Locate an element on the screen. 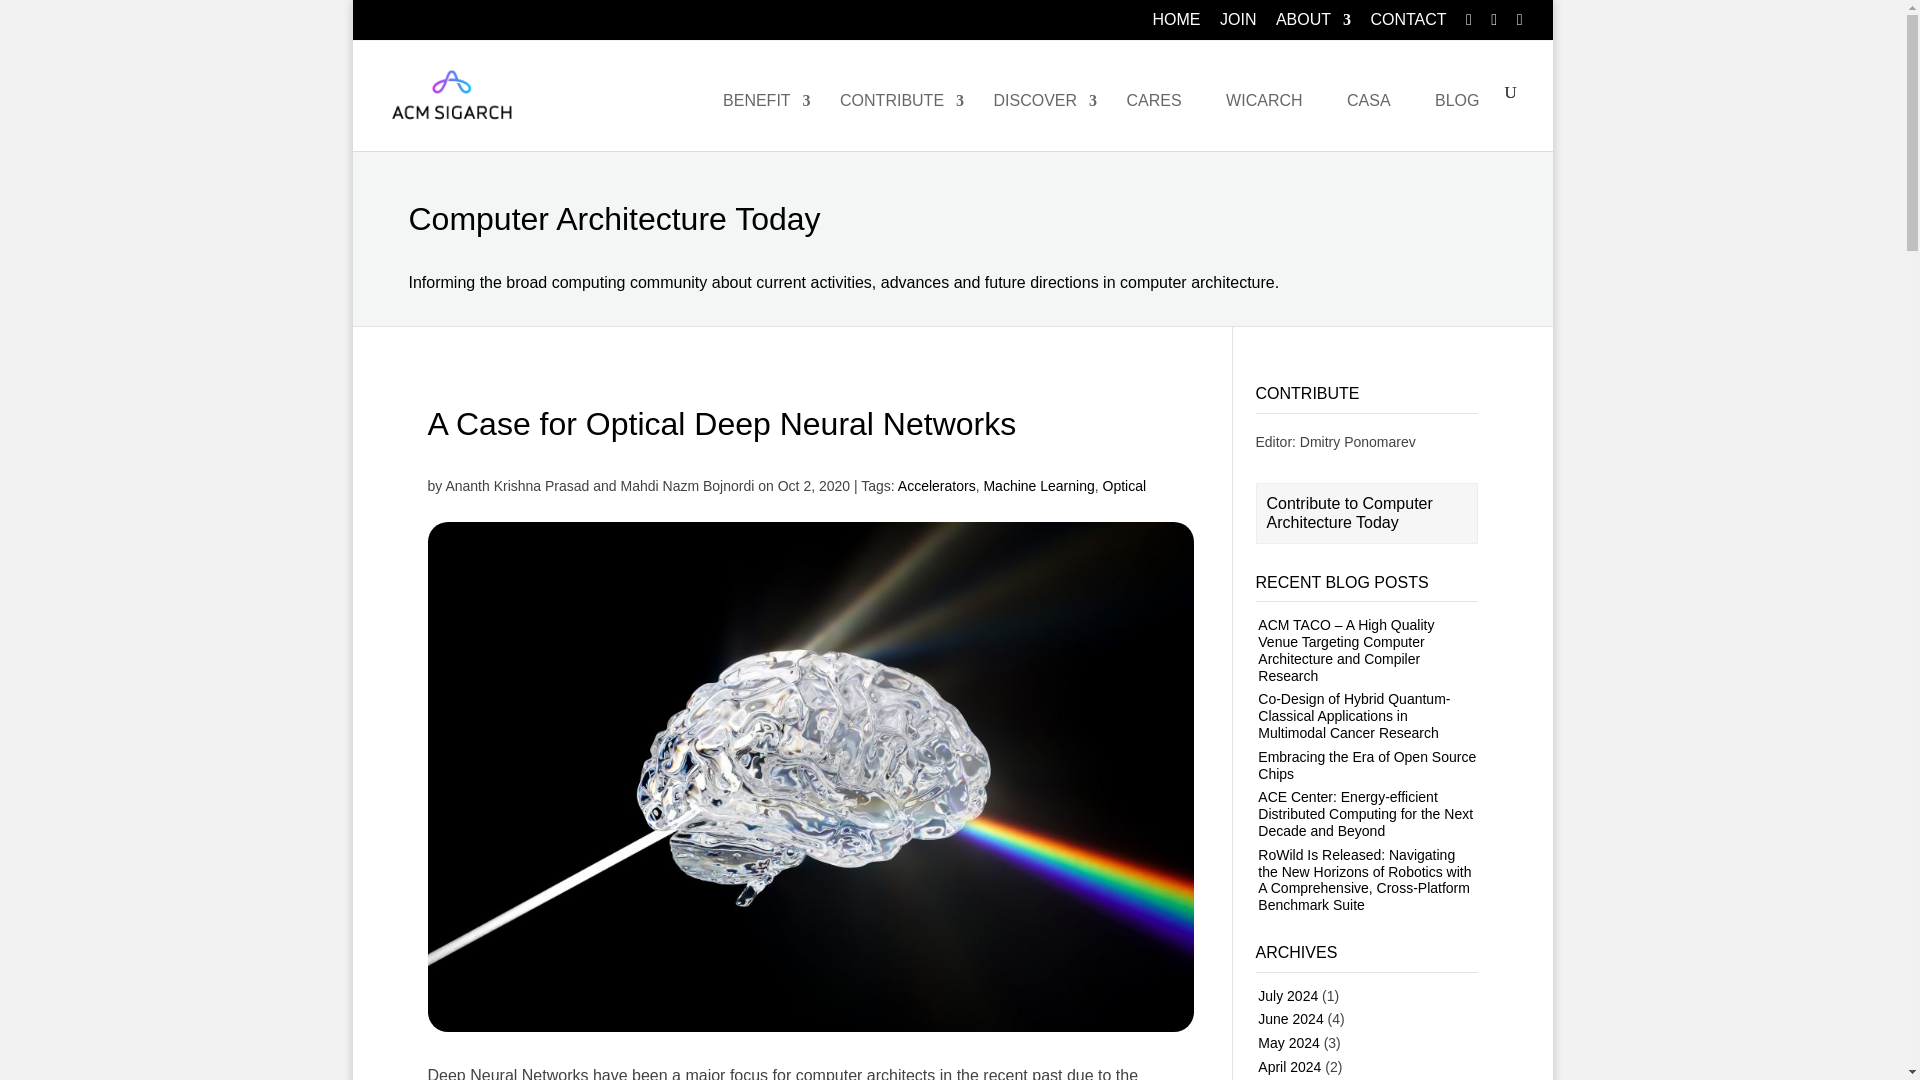 The width and height of the screenshot is (1920, 1080). ABOUT is located at coordinates (1314, 25).